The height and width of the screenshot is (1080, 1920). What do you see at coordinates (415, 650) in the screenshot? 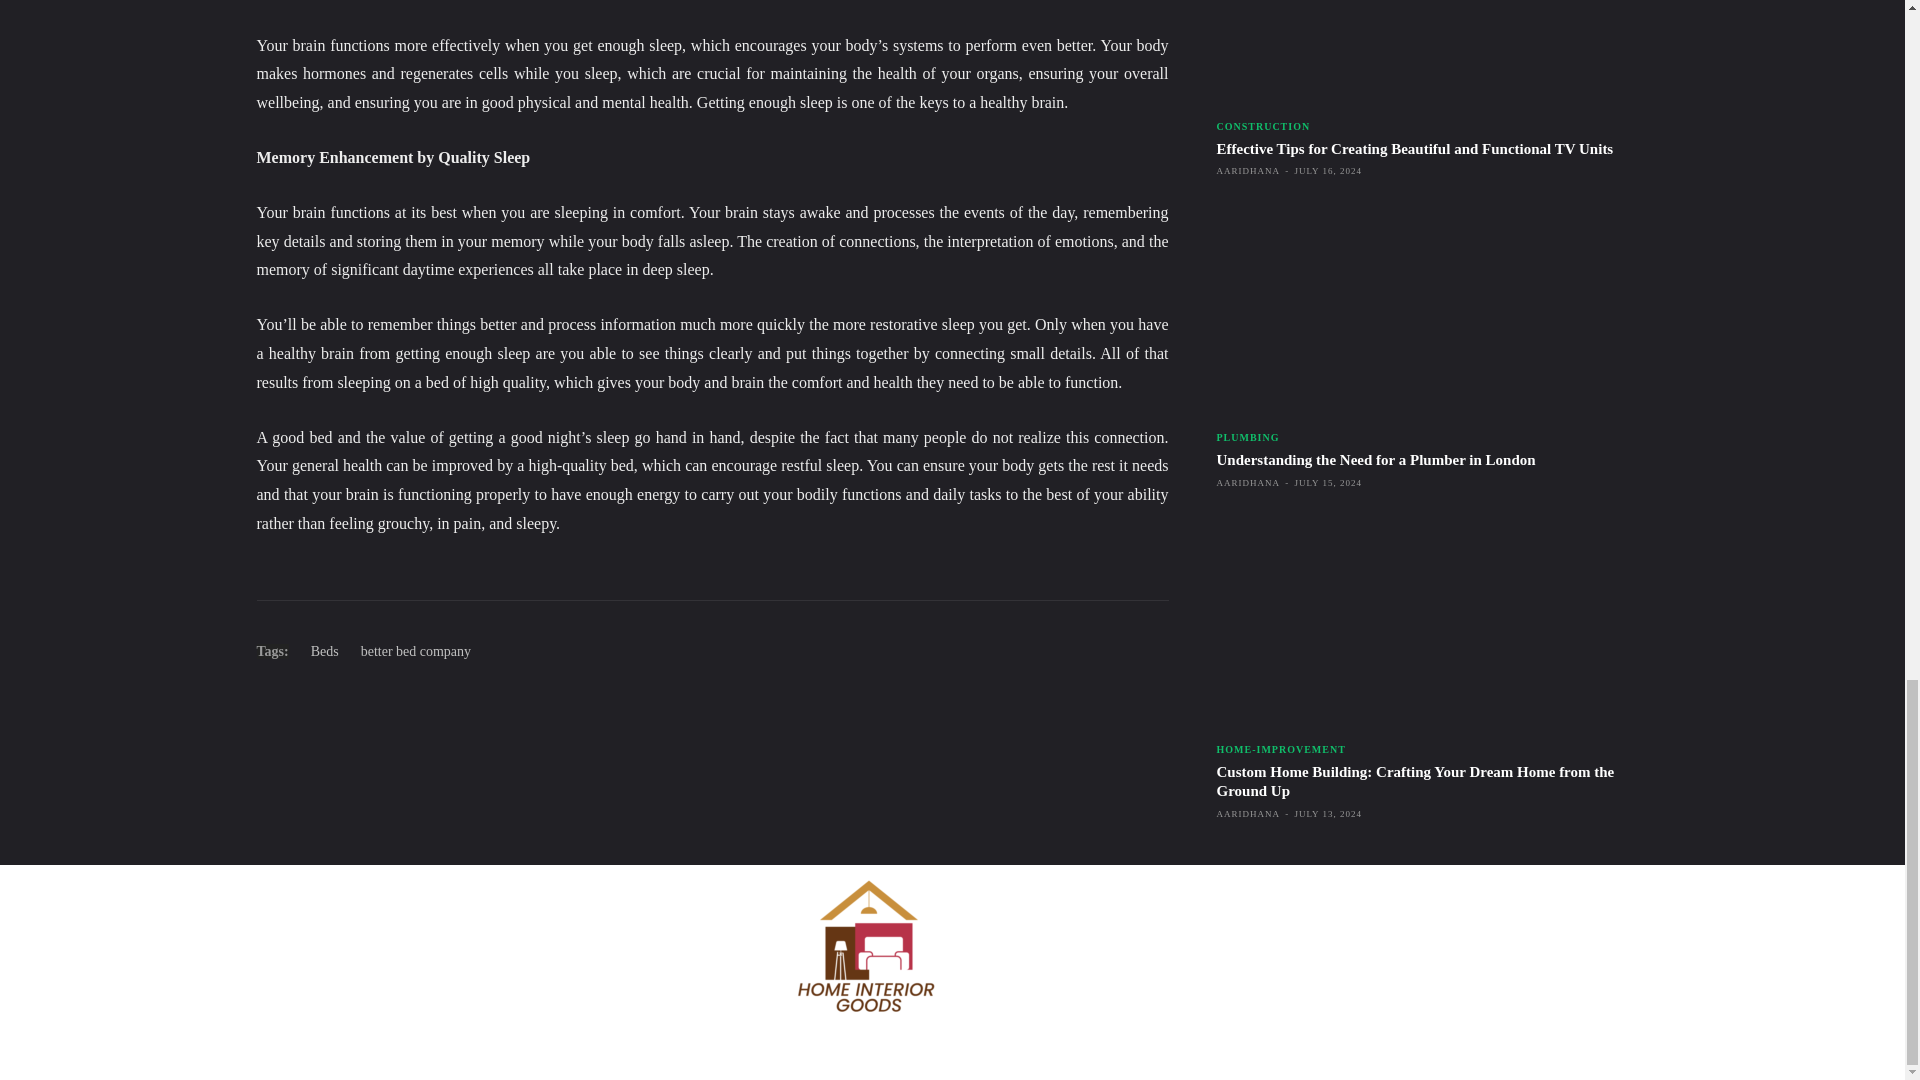
I see `better bed company` at bounding box center [415, 650].